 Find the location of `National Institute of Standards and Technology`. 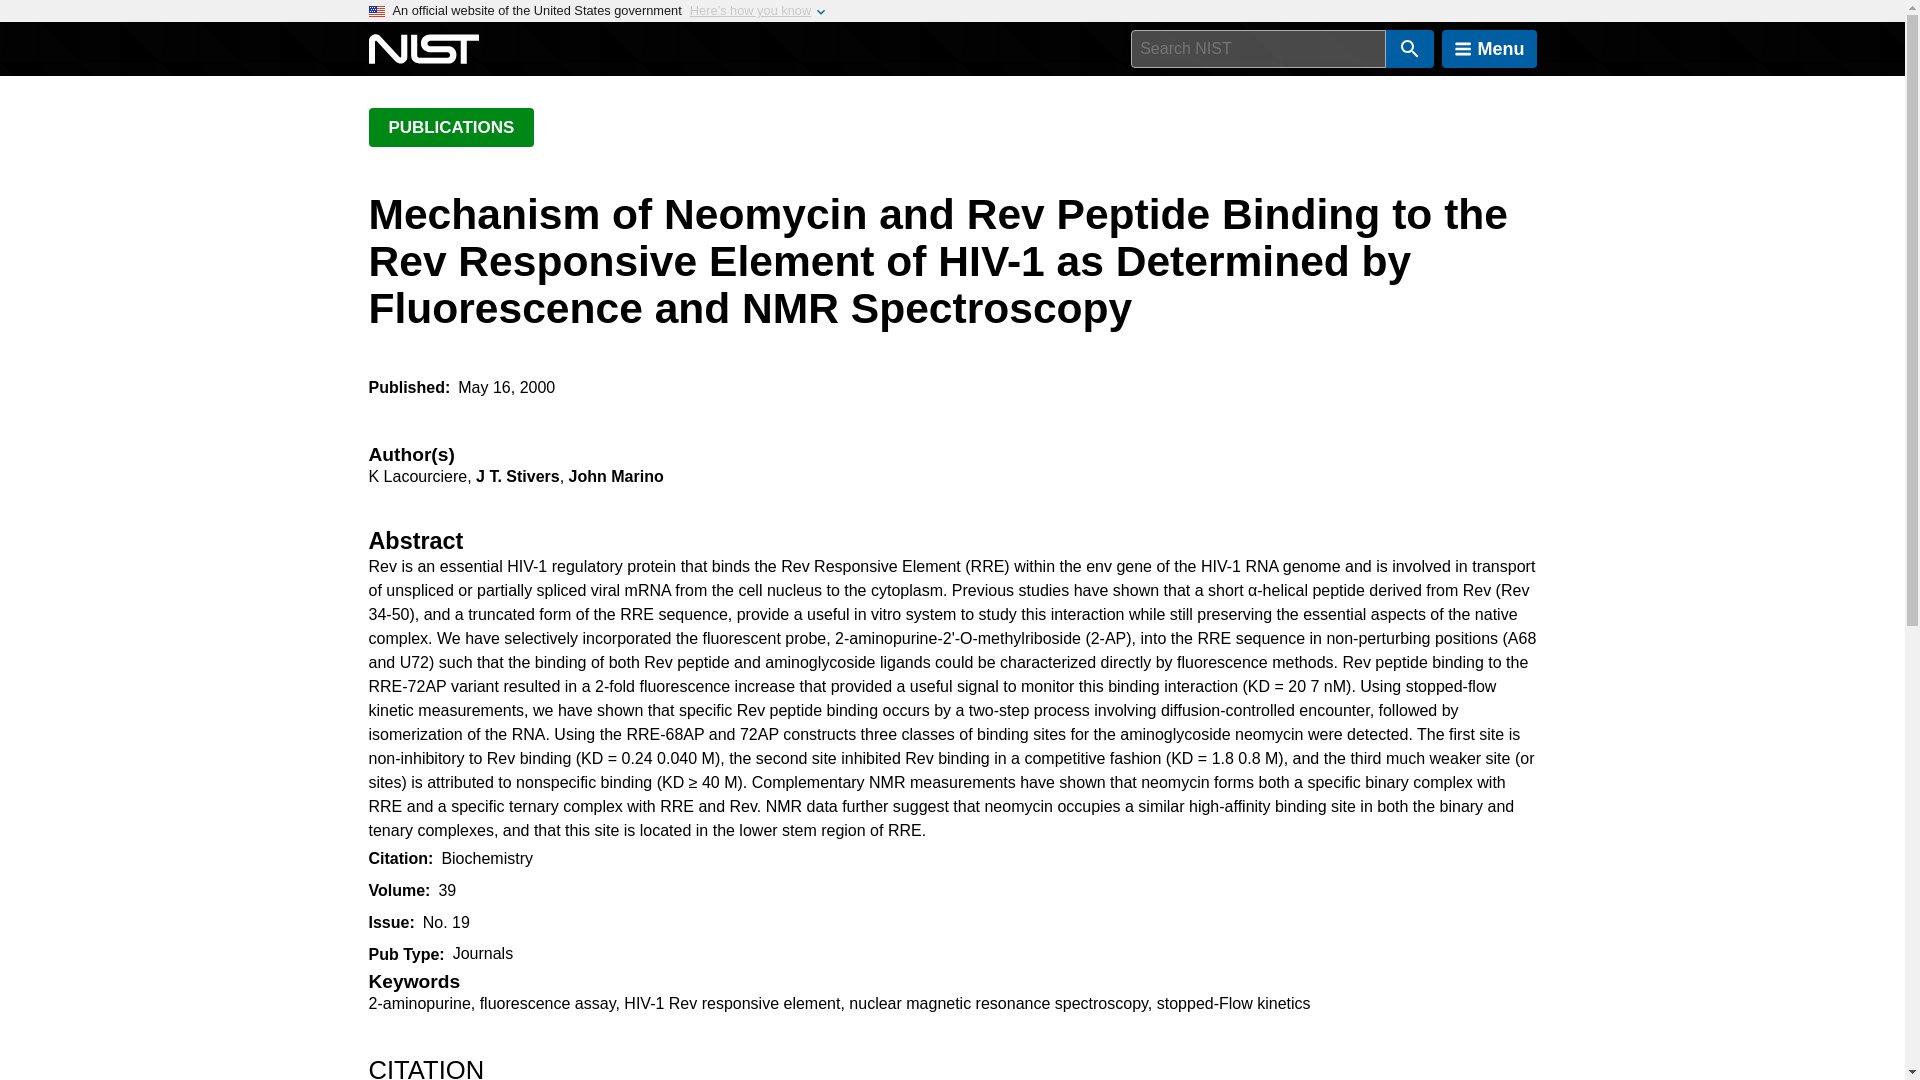

National Institute of Standards and Technology is located at coordinates (423, 49).